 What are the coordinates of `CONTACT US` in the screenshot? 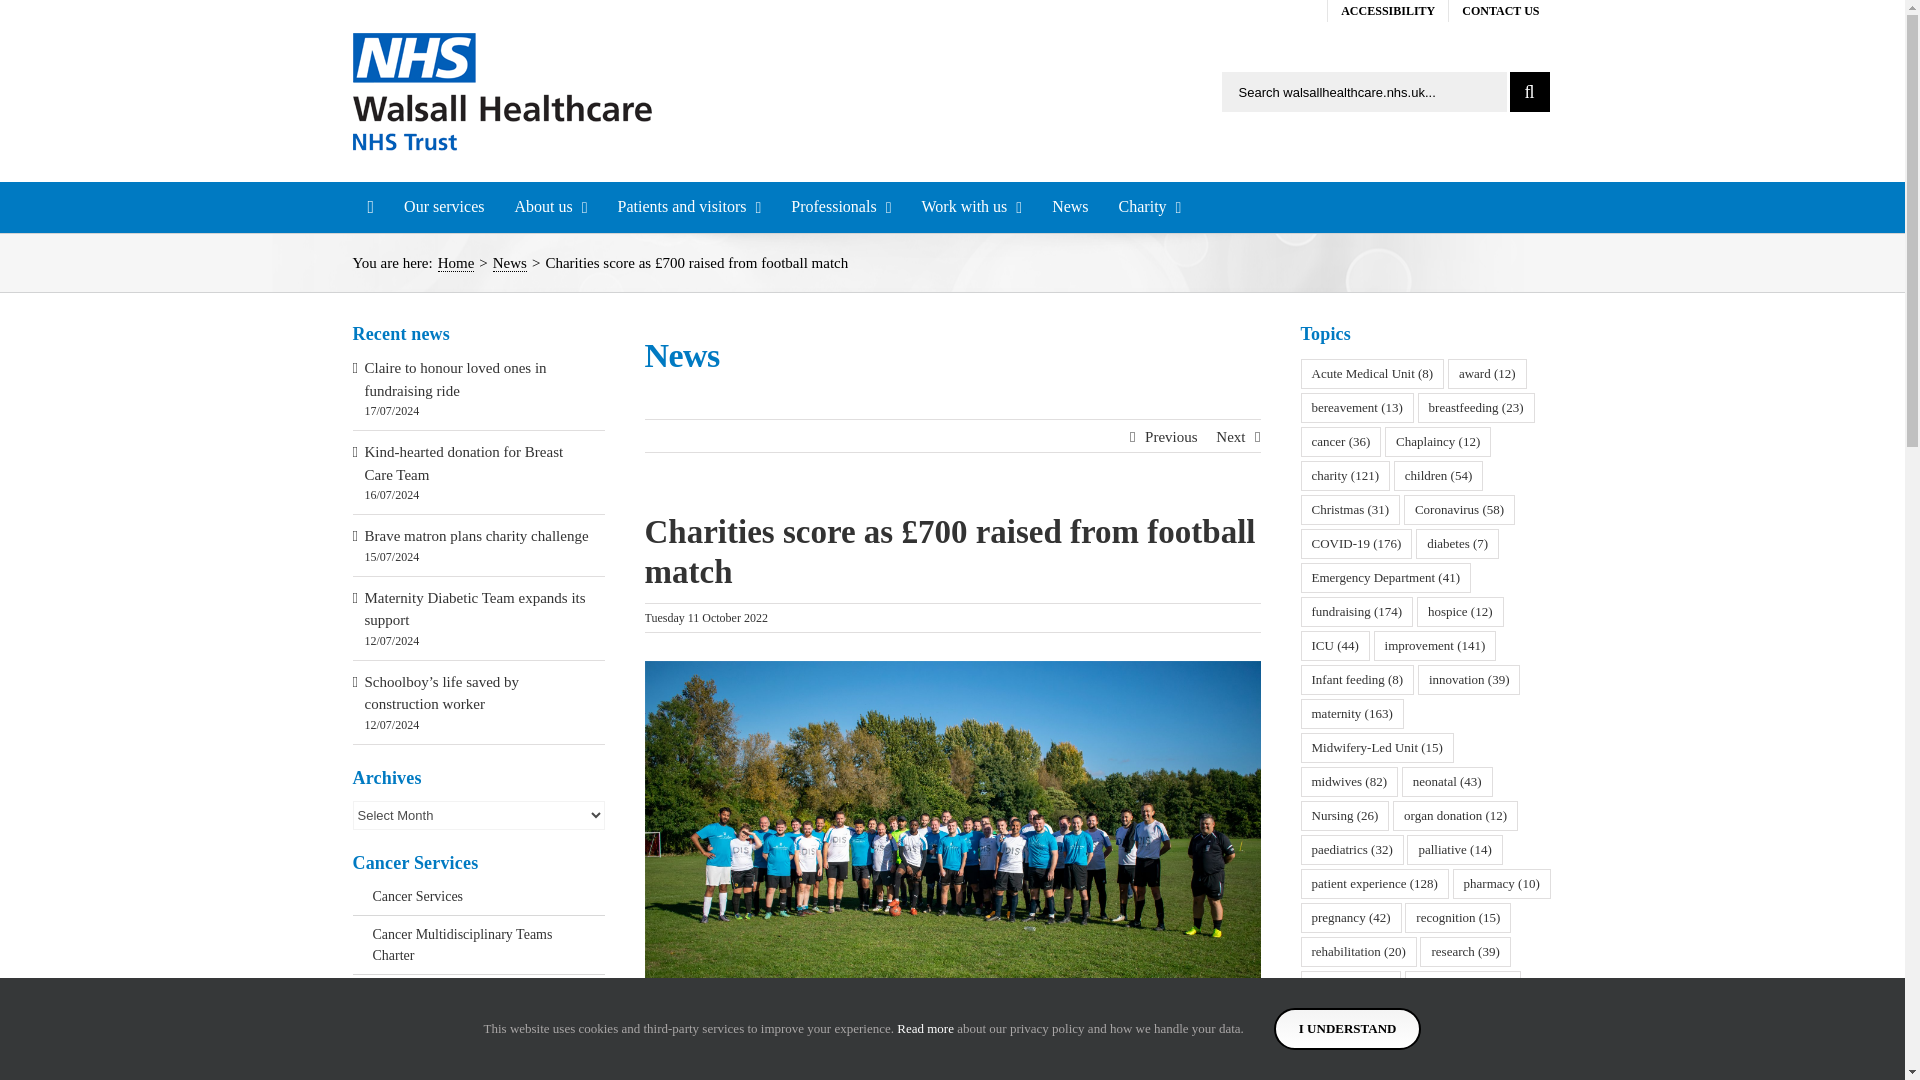 It's located at (1500, 10).